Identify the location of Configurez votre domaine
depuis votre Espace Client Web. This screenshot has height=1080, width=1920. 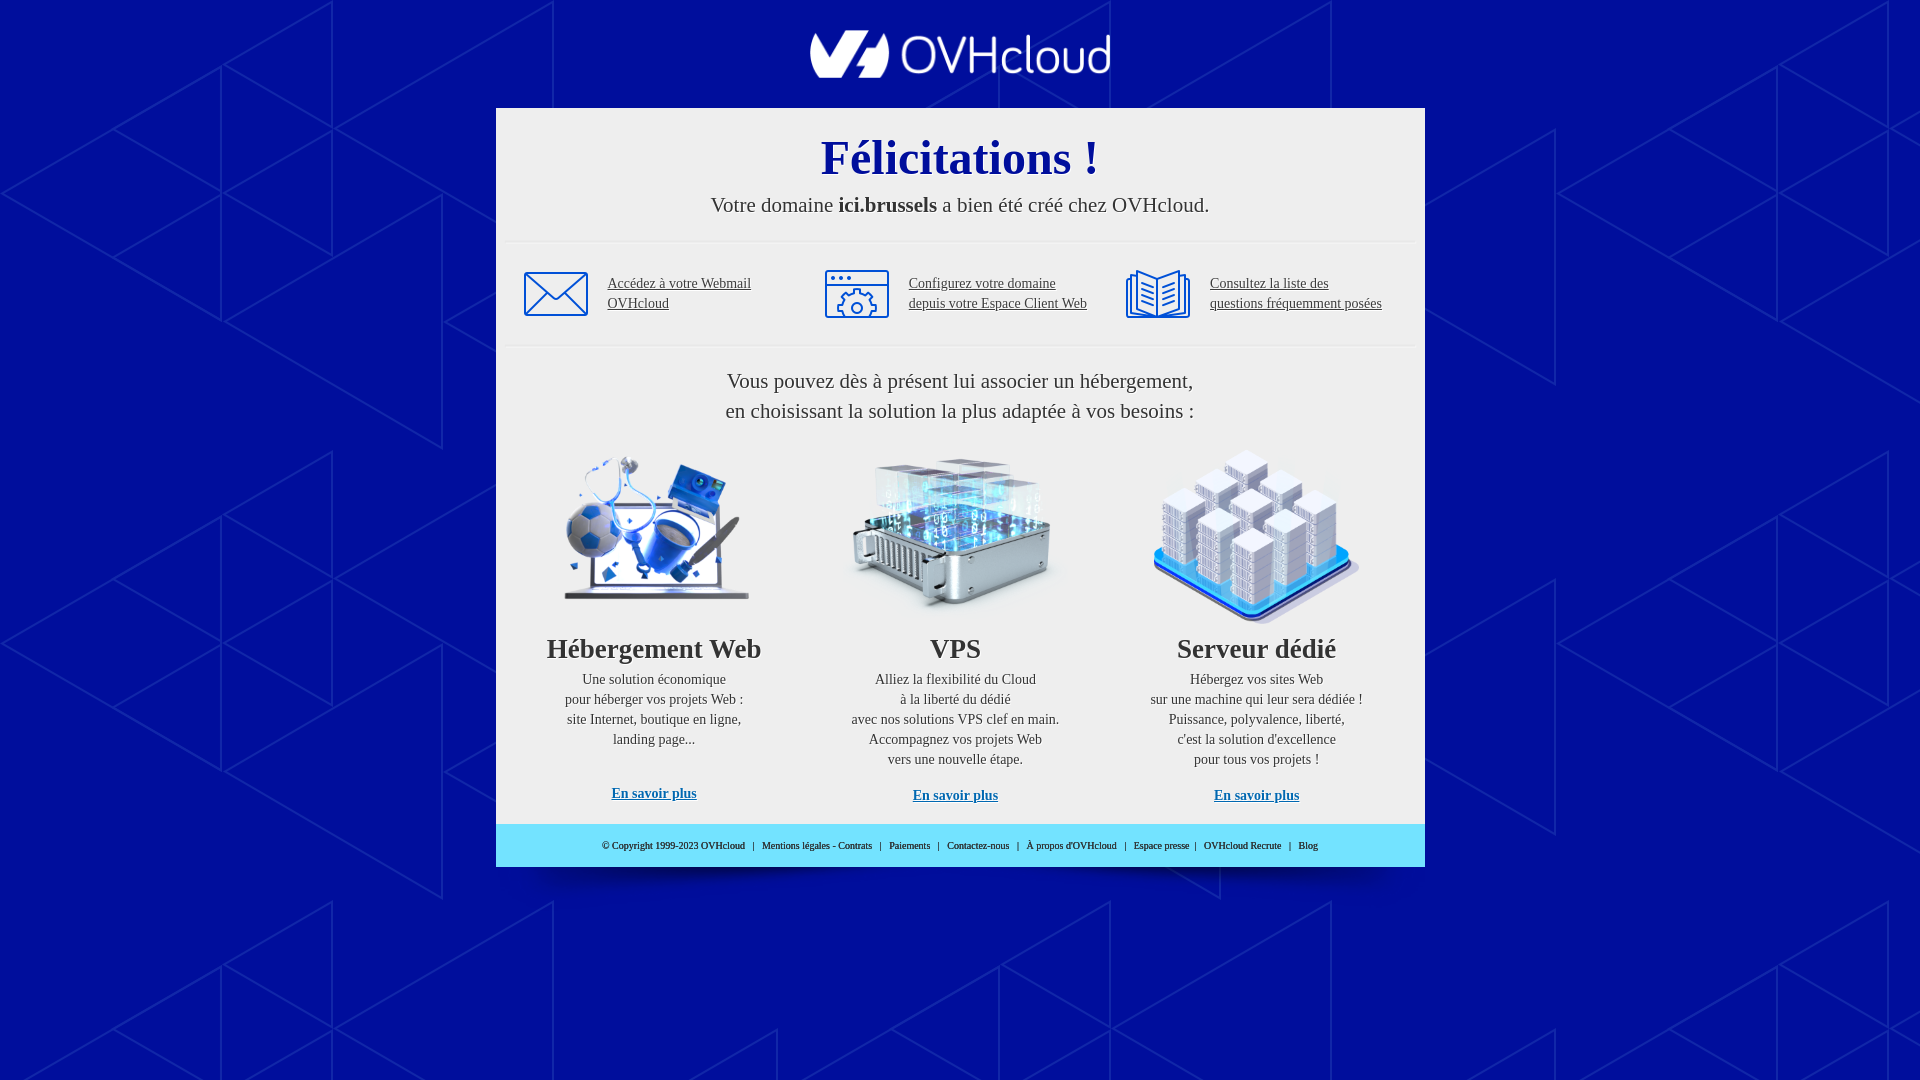
(998, 294).